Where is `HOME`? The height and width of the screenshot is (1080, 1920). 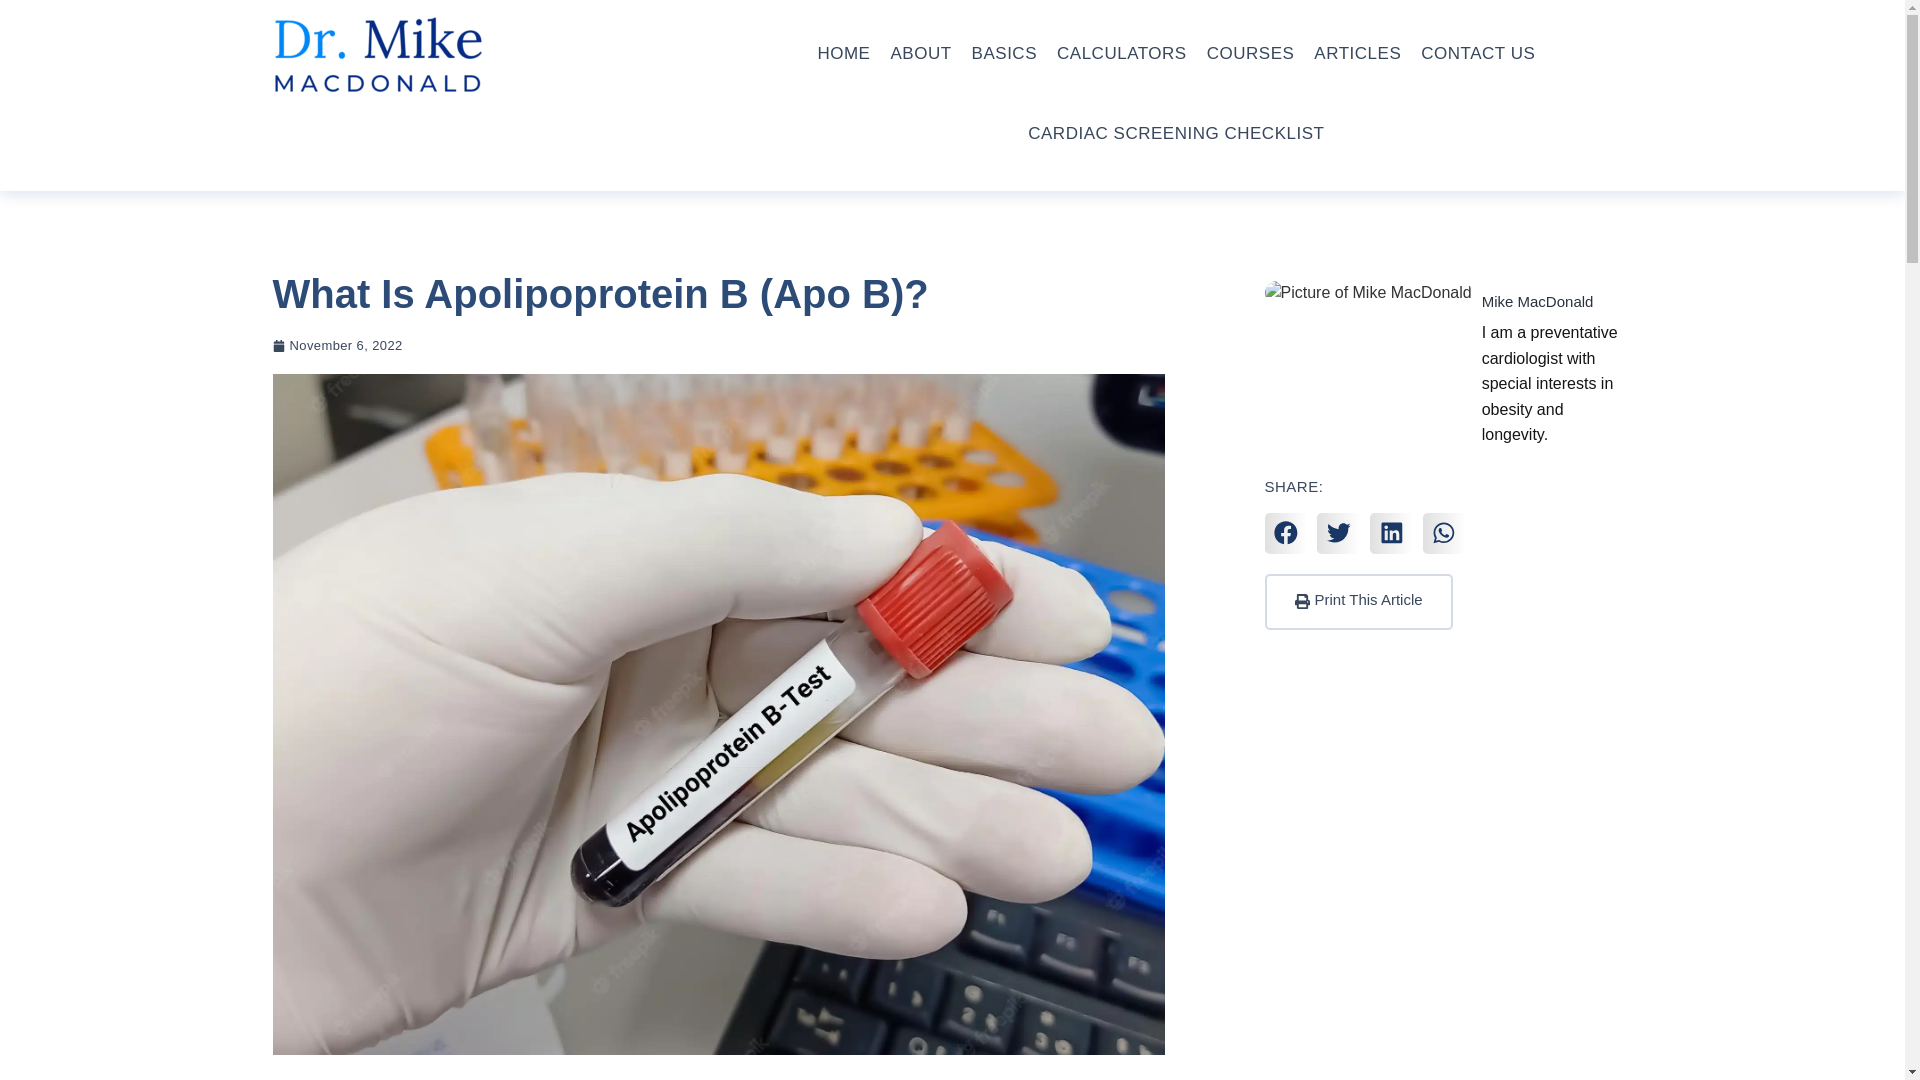
HOME is located at coordinates (843, 53).